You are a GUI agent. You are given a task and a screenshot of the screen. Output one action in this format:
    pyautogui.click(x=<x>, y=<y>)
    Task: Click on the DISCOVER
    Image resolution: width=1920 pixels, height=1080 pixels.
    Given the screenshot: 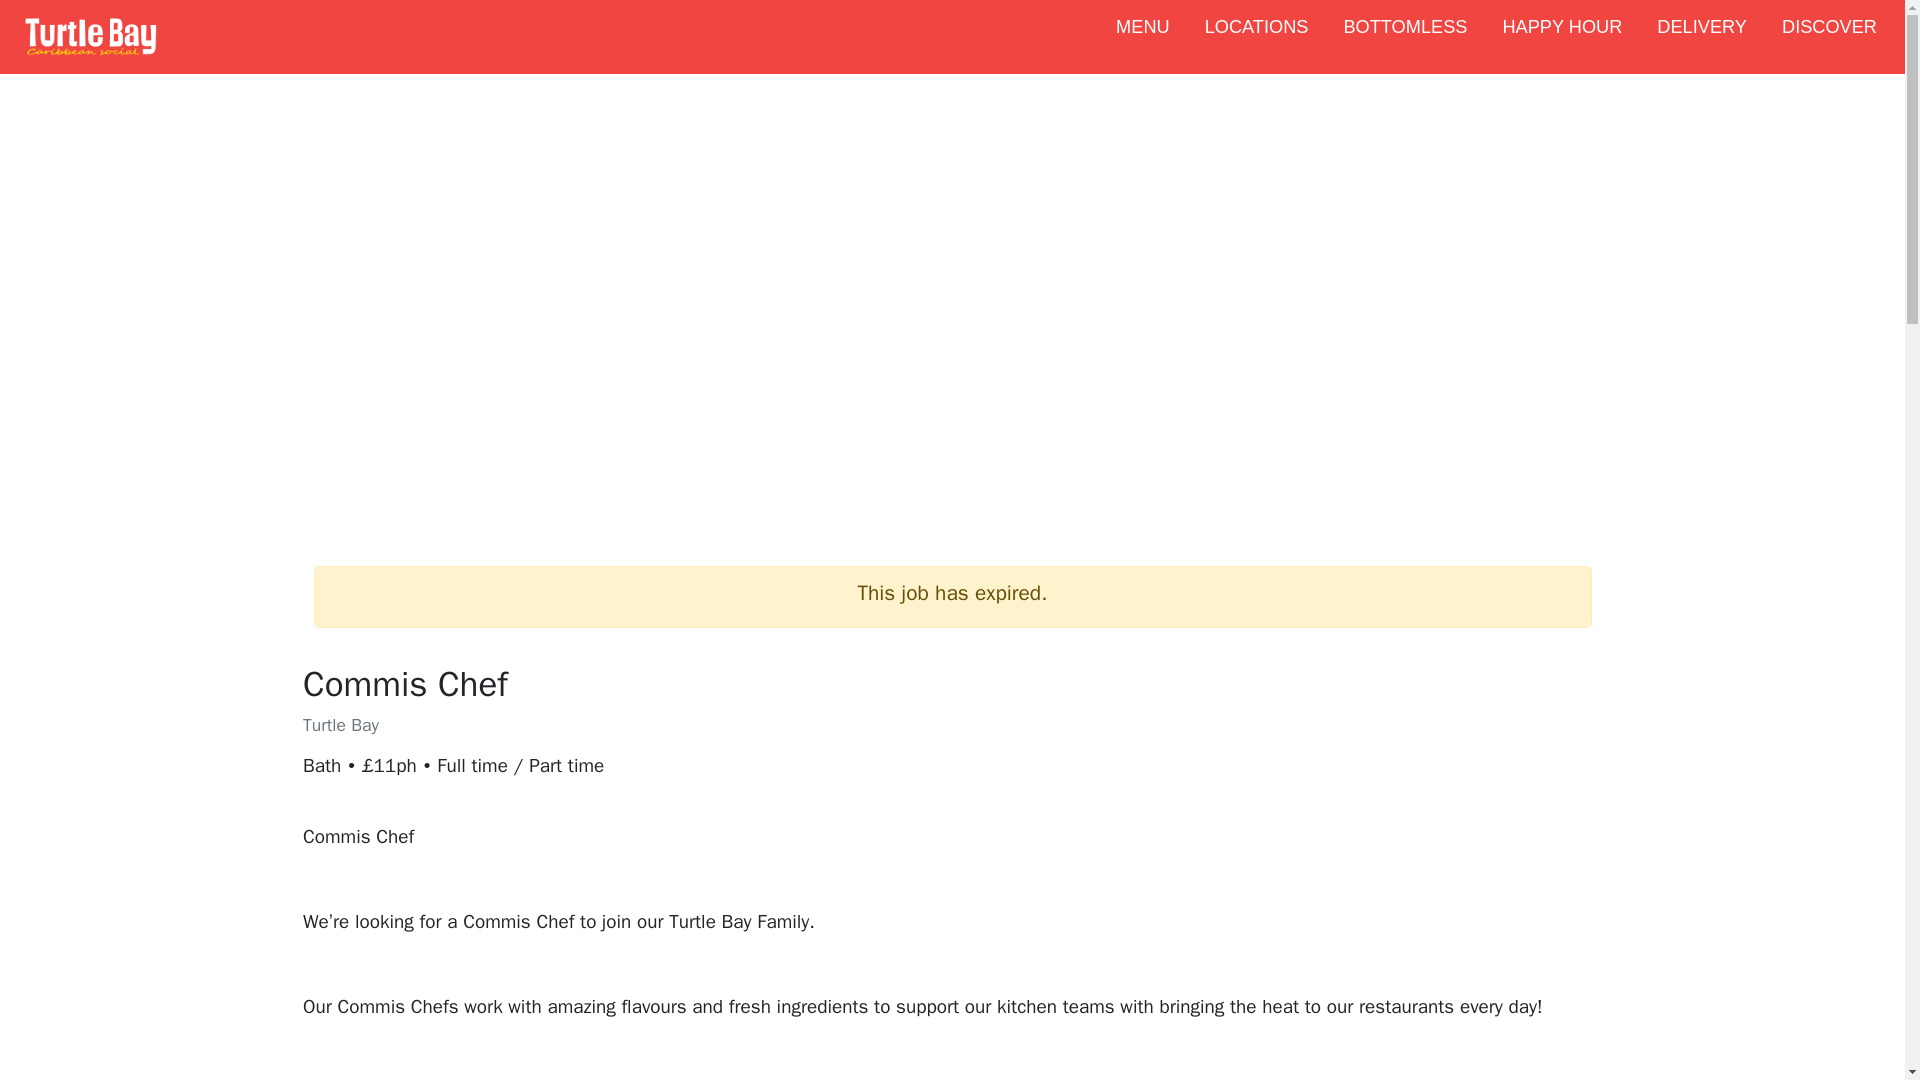 What is the action you would take?
    pyautogui.click(x=1828, y=36)
    